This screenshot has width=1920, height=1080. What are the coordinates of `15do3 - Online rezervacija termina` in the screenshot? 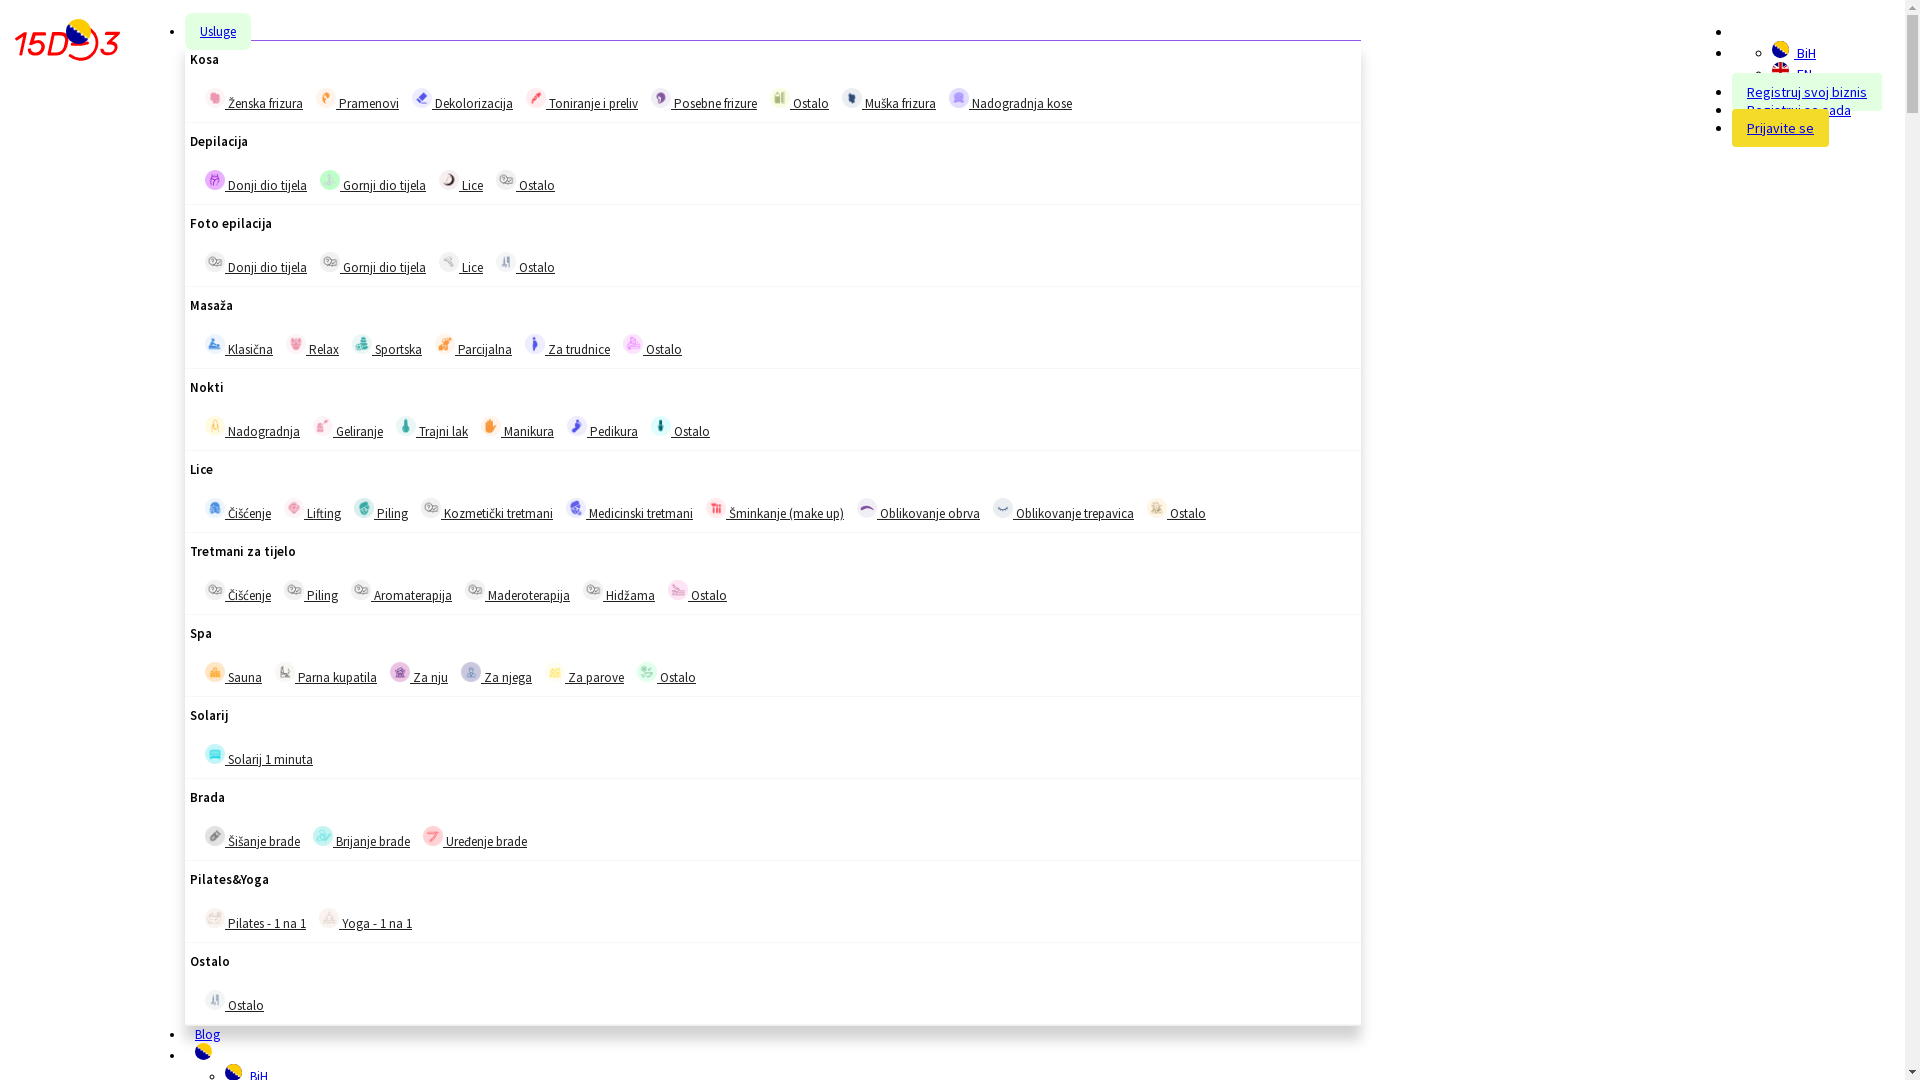 It's located at (68, 43).